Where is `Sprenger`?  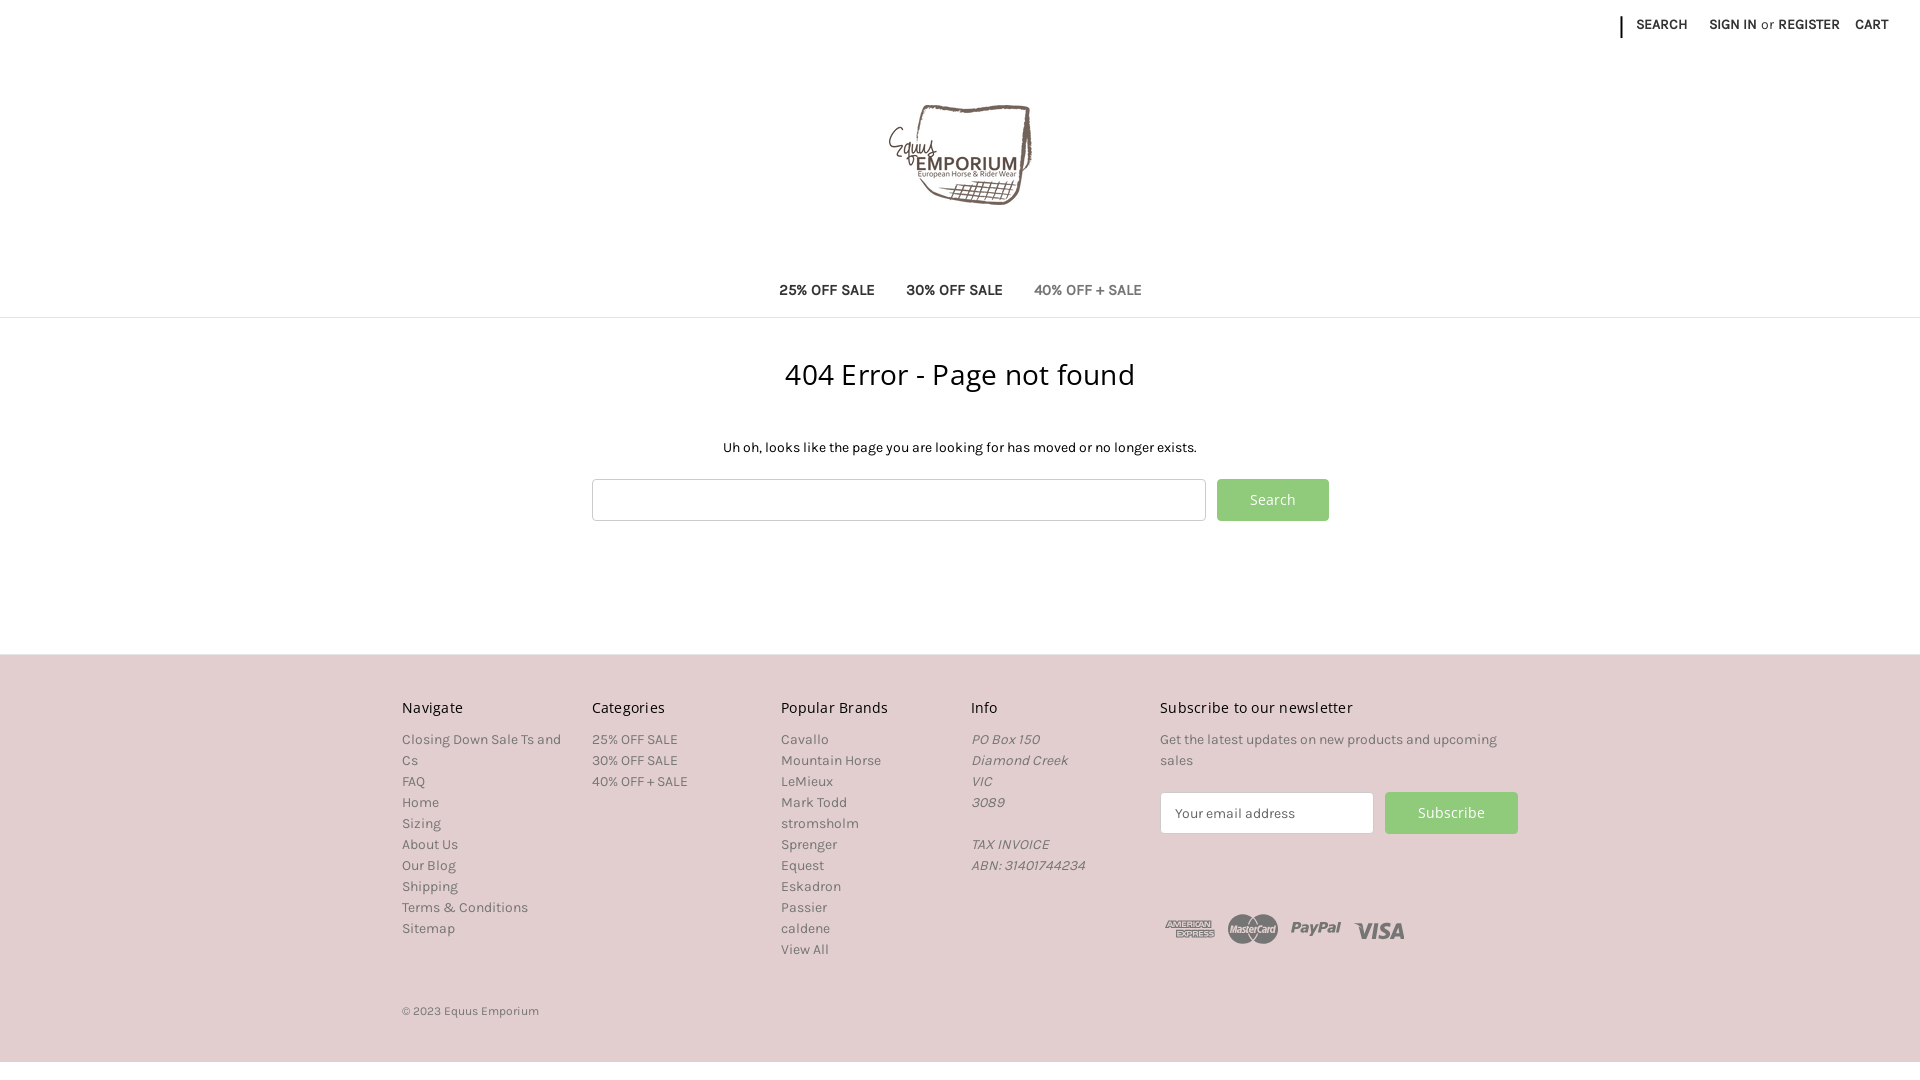 Sprenger is located at coordinates (809, 844).